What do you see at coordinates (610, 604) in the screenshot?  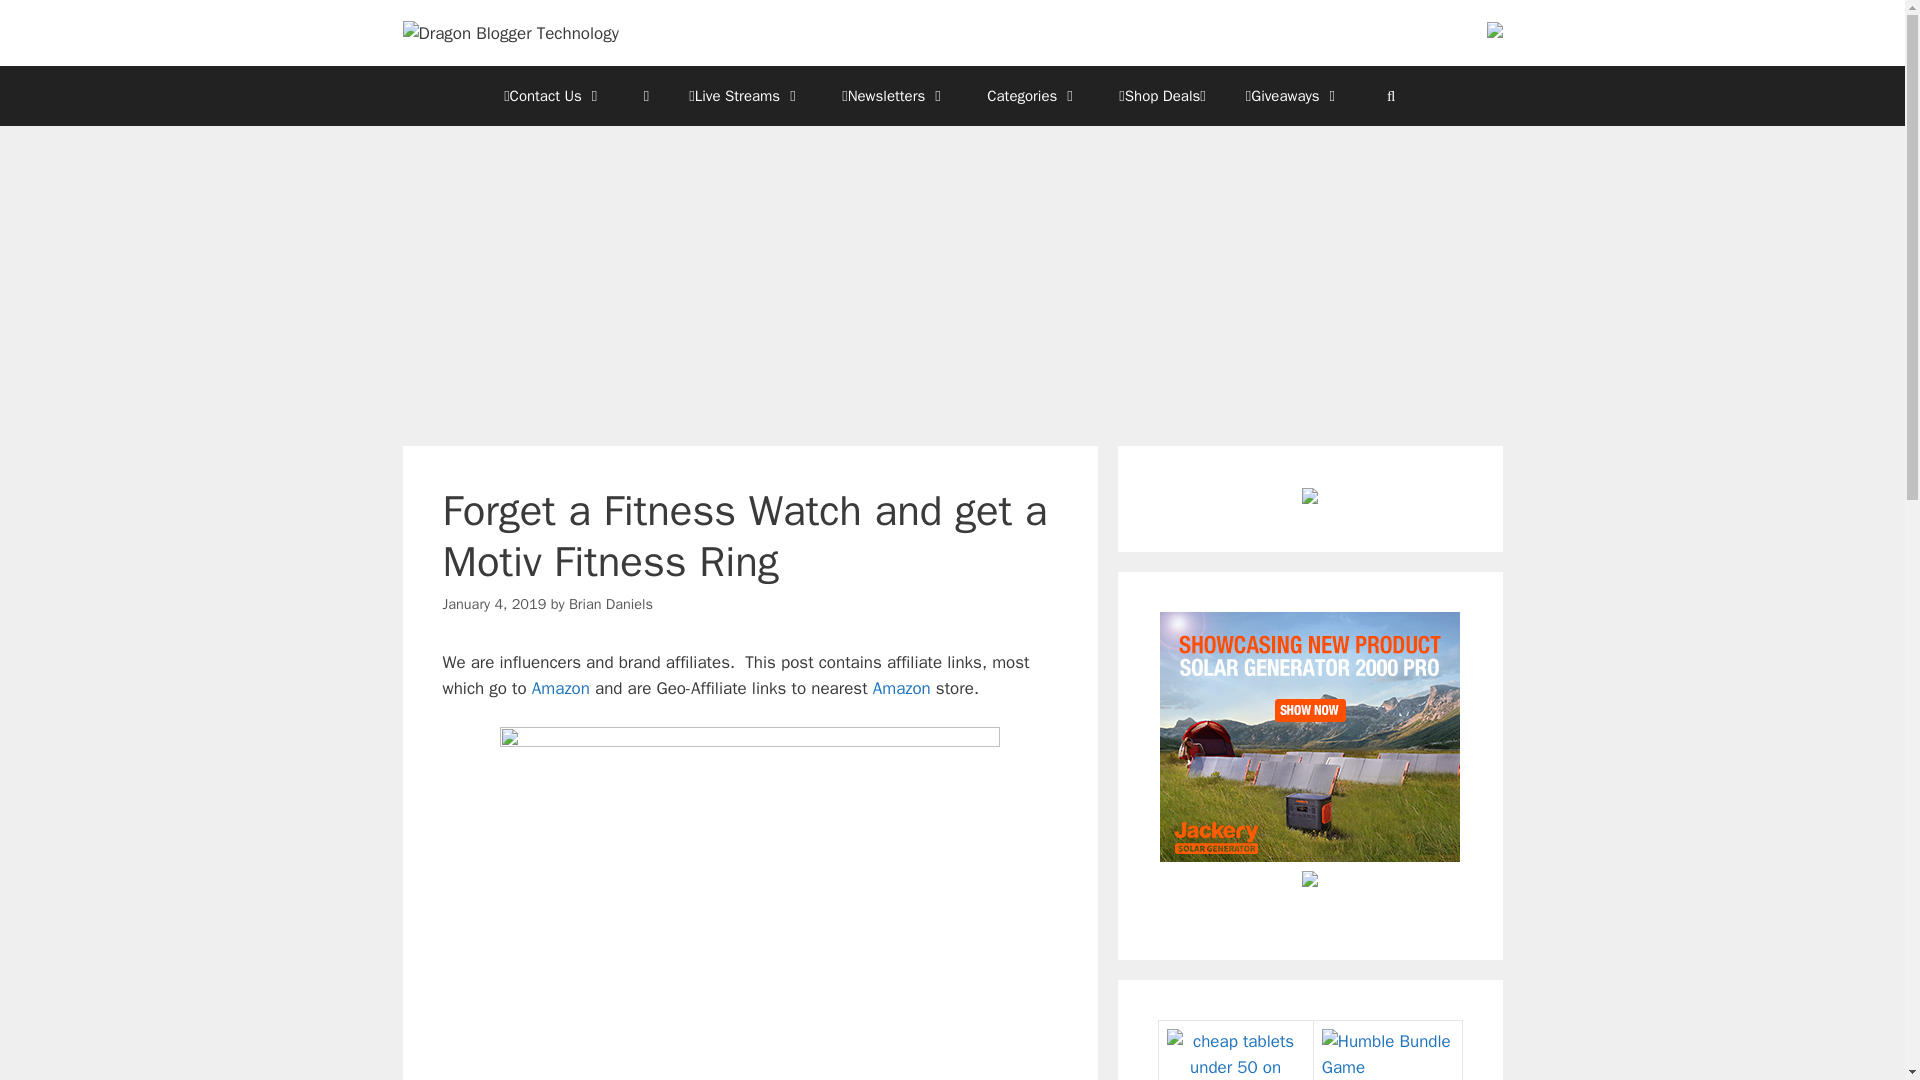 I see `View all posts by Brian Daniels` at bounding box center [610, 604].